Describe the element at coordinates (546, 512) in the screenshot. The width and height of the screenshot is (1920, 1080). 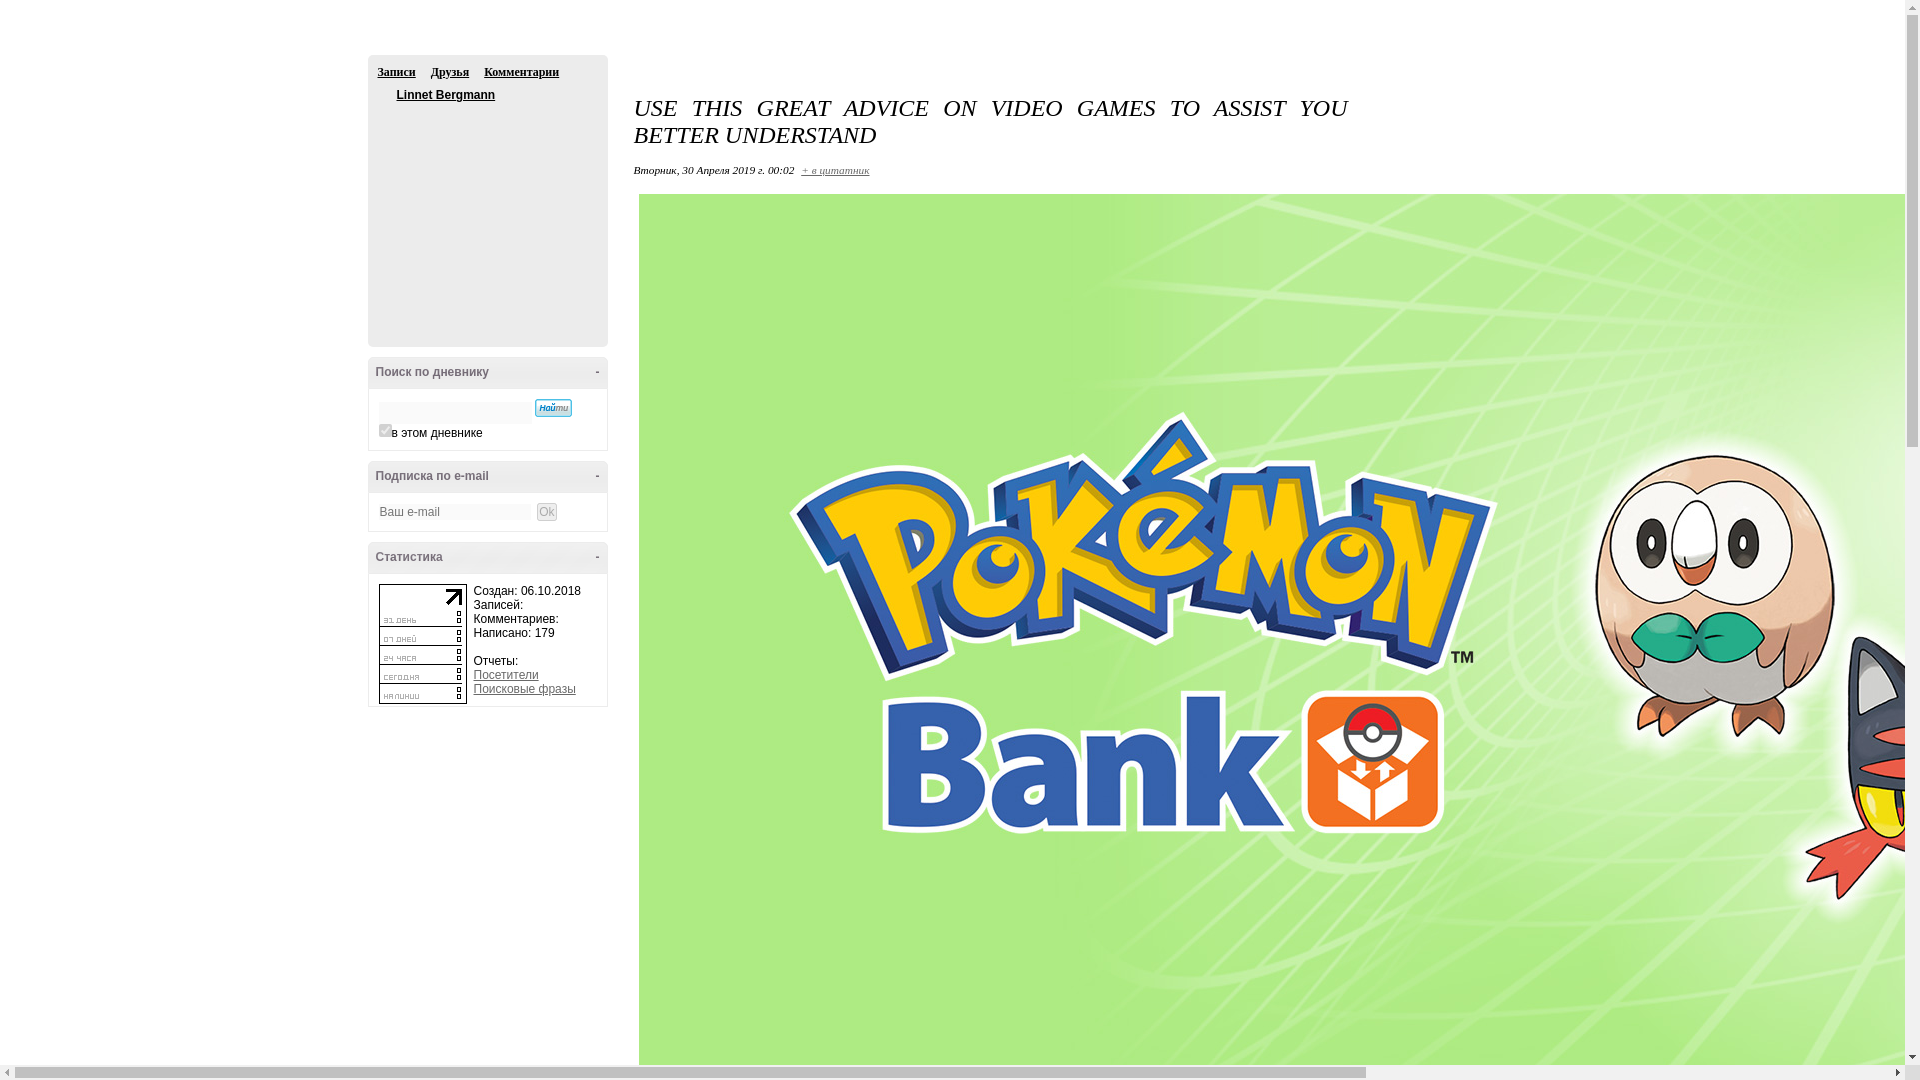
I see `Ok` at that location.